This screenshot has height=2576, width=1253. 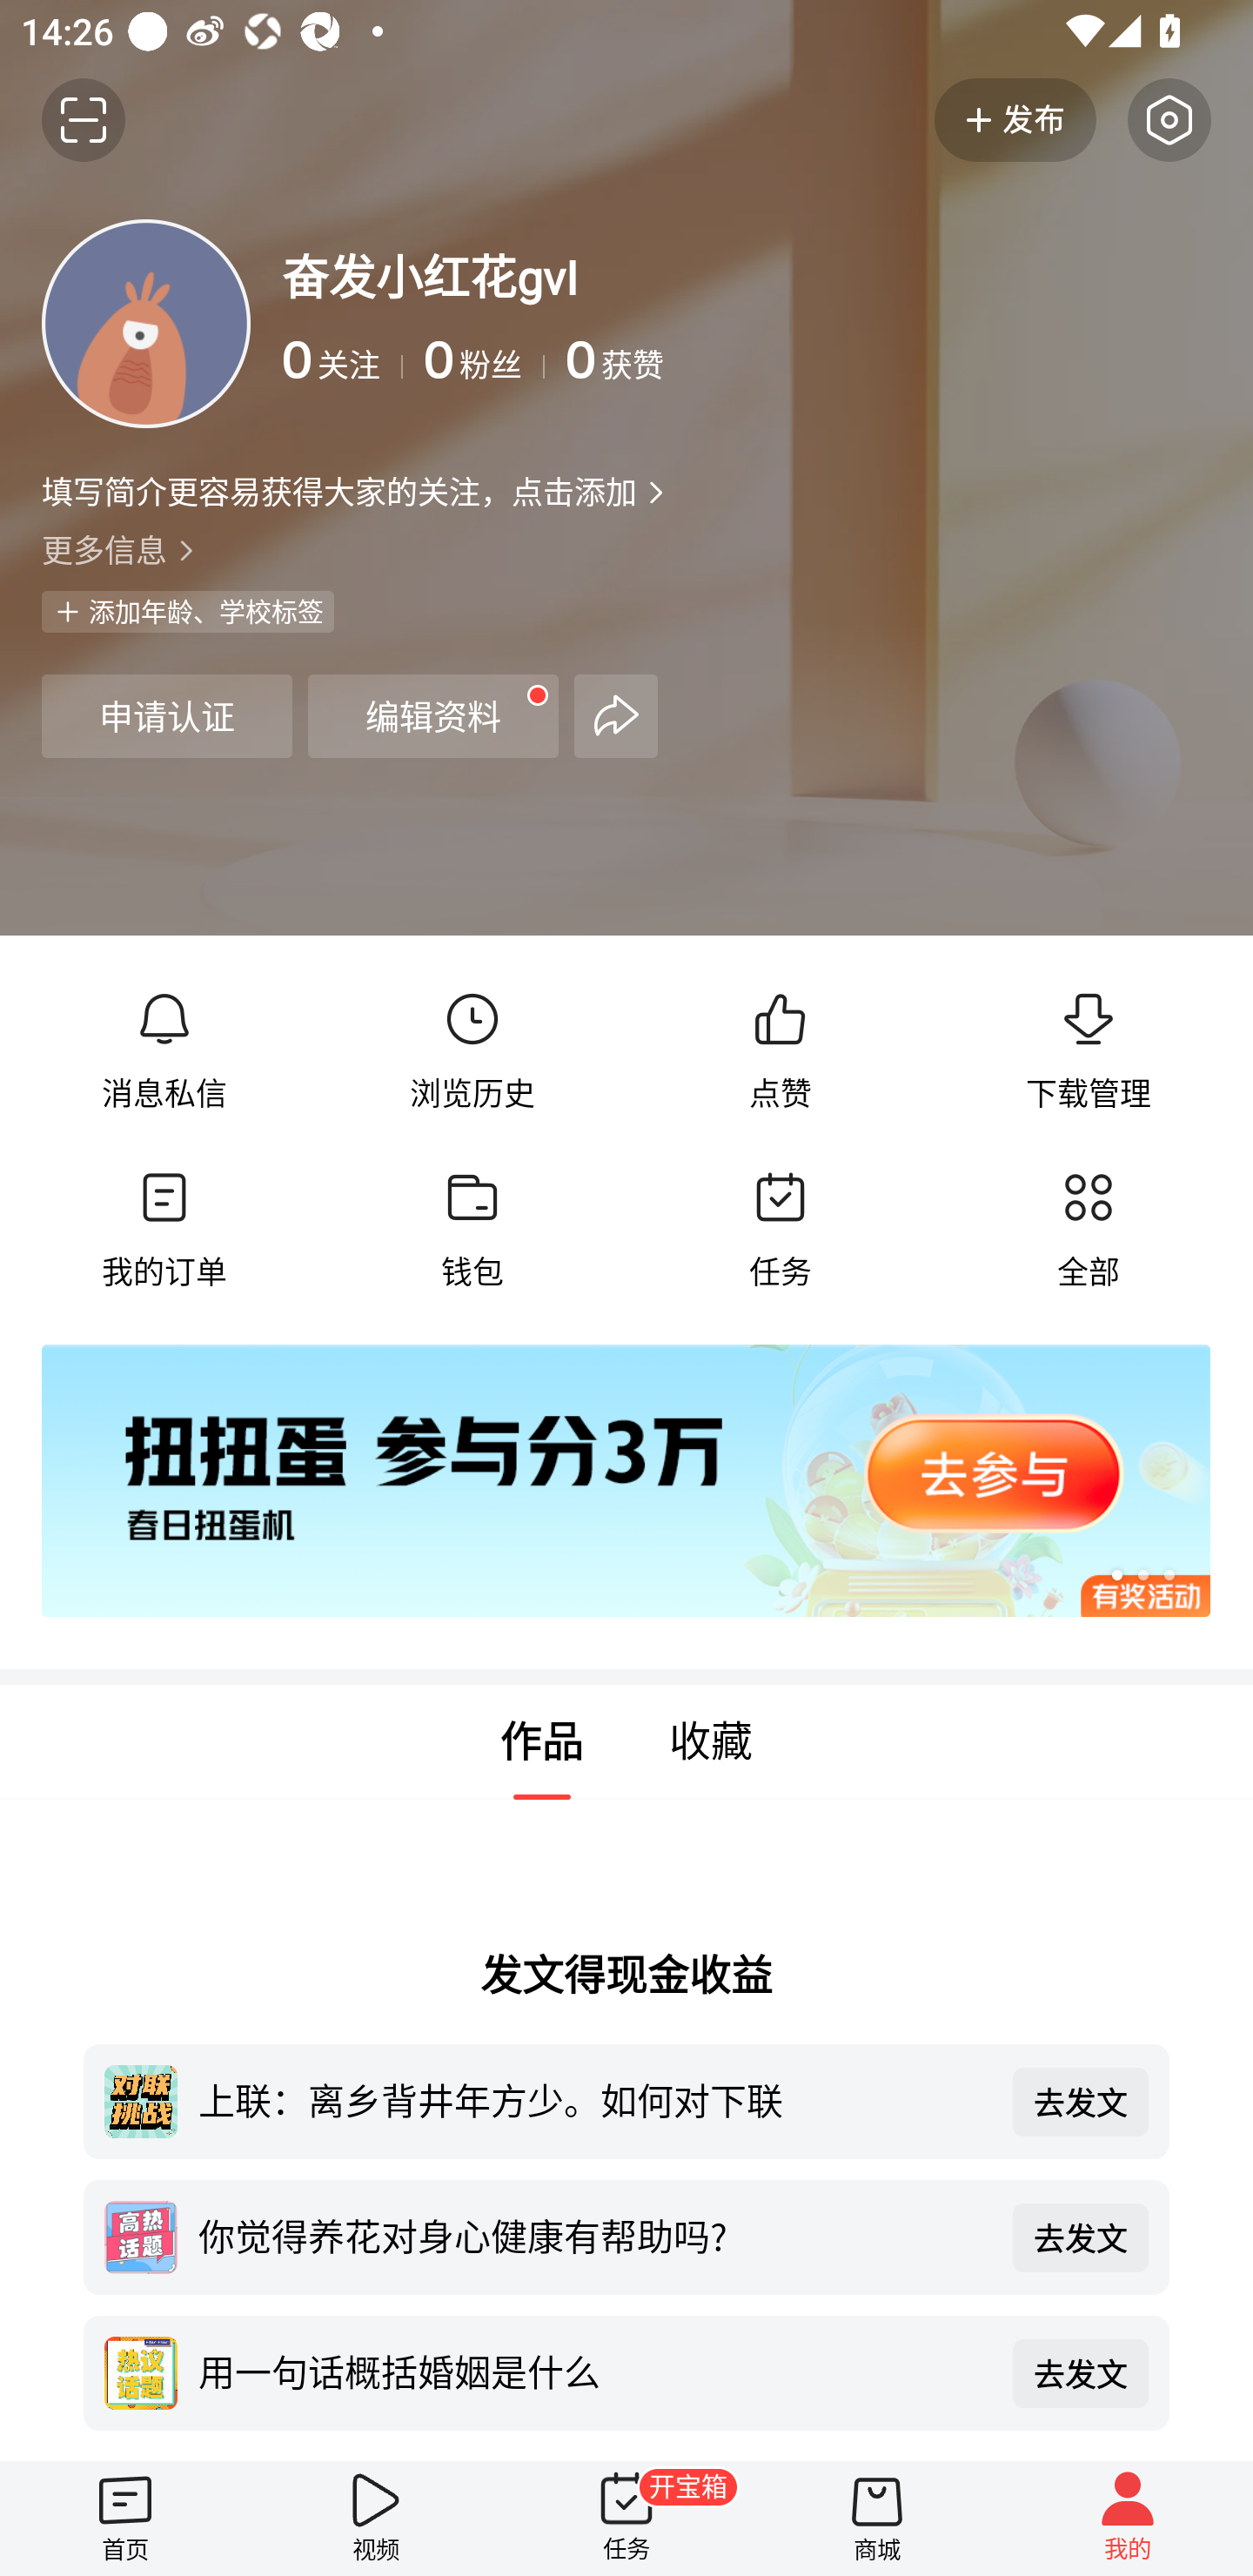 I want to click on 消息私信, so click(x=164, y=1051).